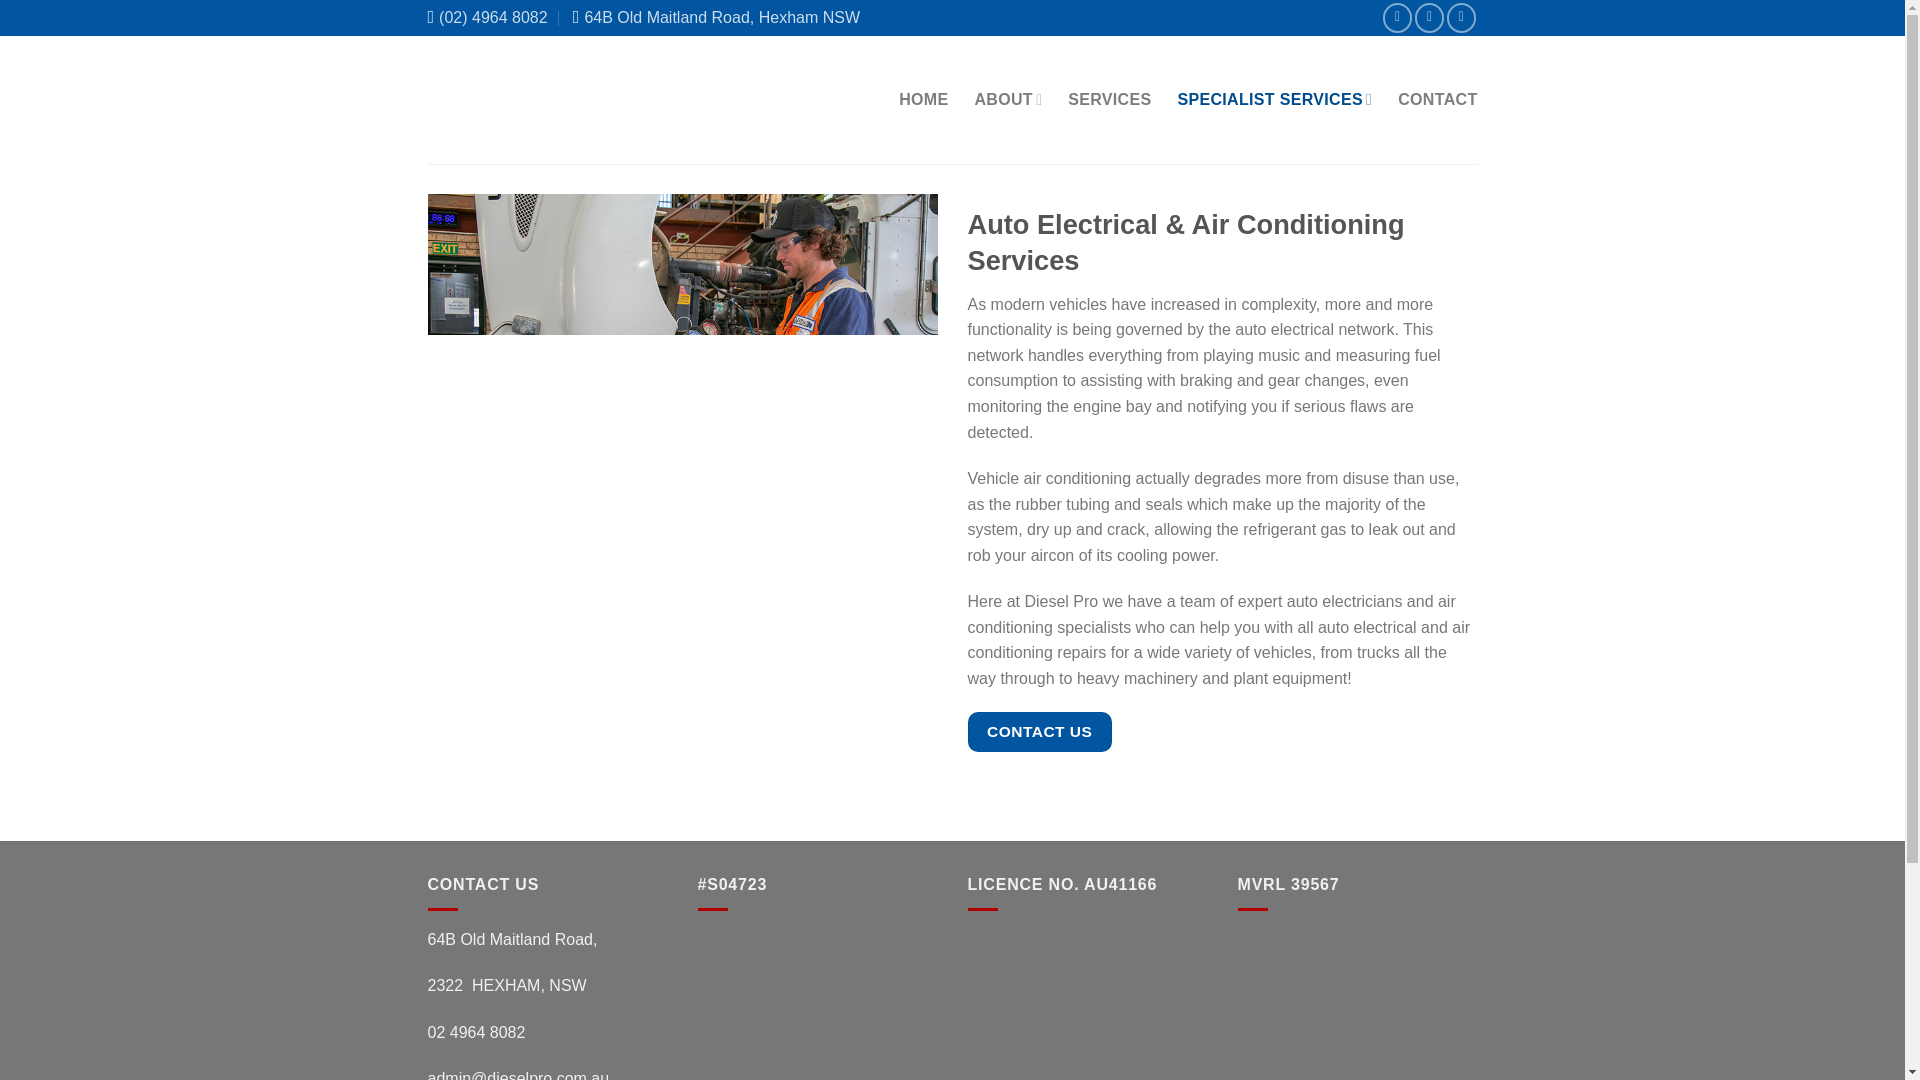 The width and height of the screenshot is (1920, 1080). What do you see at coordinates (1436, 100) in the screenshot?
I see `CONTACT` at bounding box center [1436, 100].